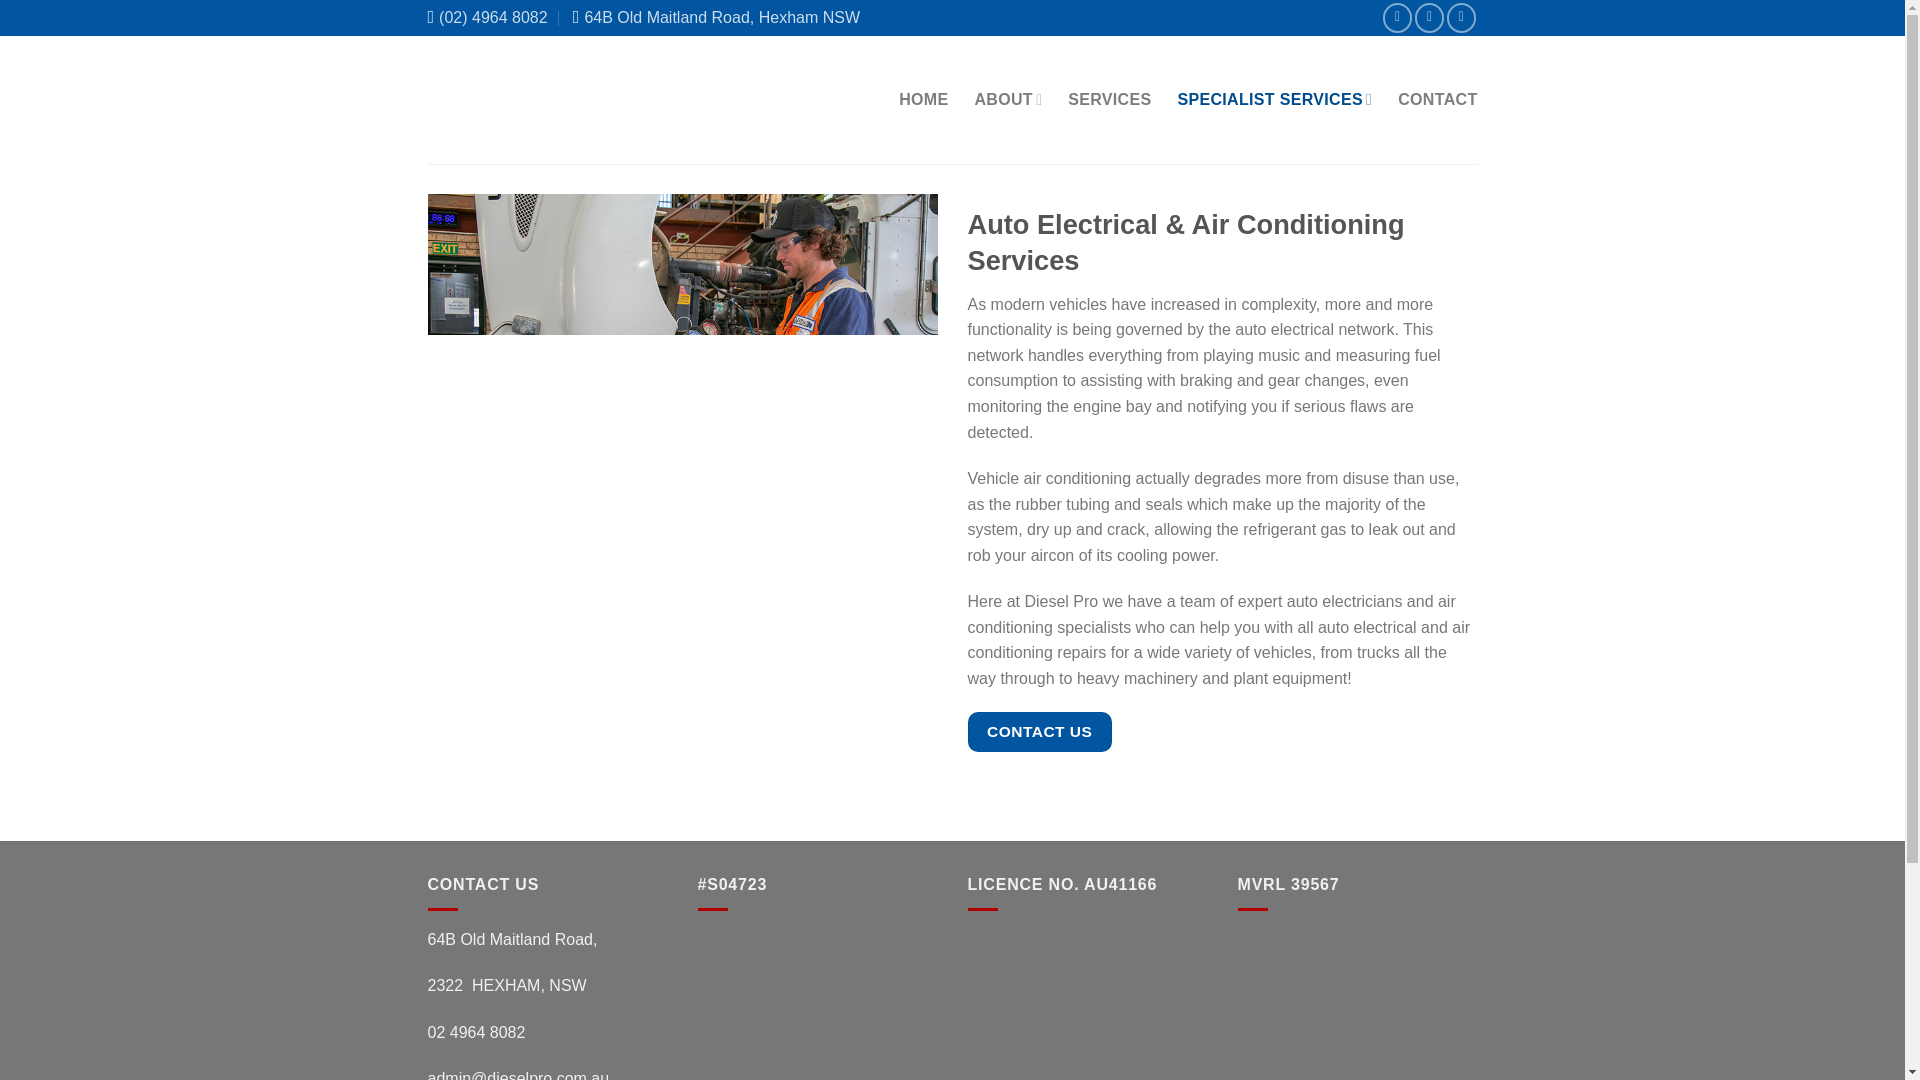 The width and height of the screenshot is (1920, 1080). What do you see at coordinates (1436, 100) in the screenshot?
I see `CONTACT` at bounding box center [1436, 100].